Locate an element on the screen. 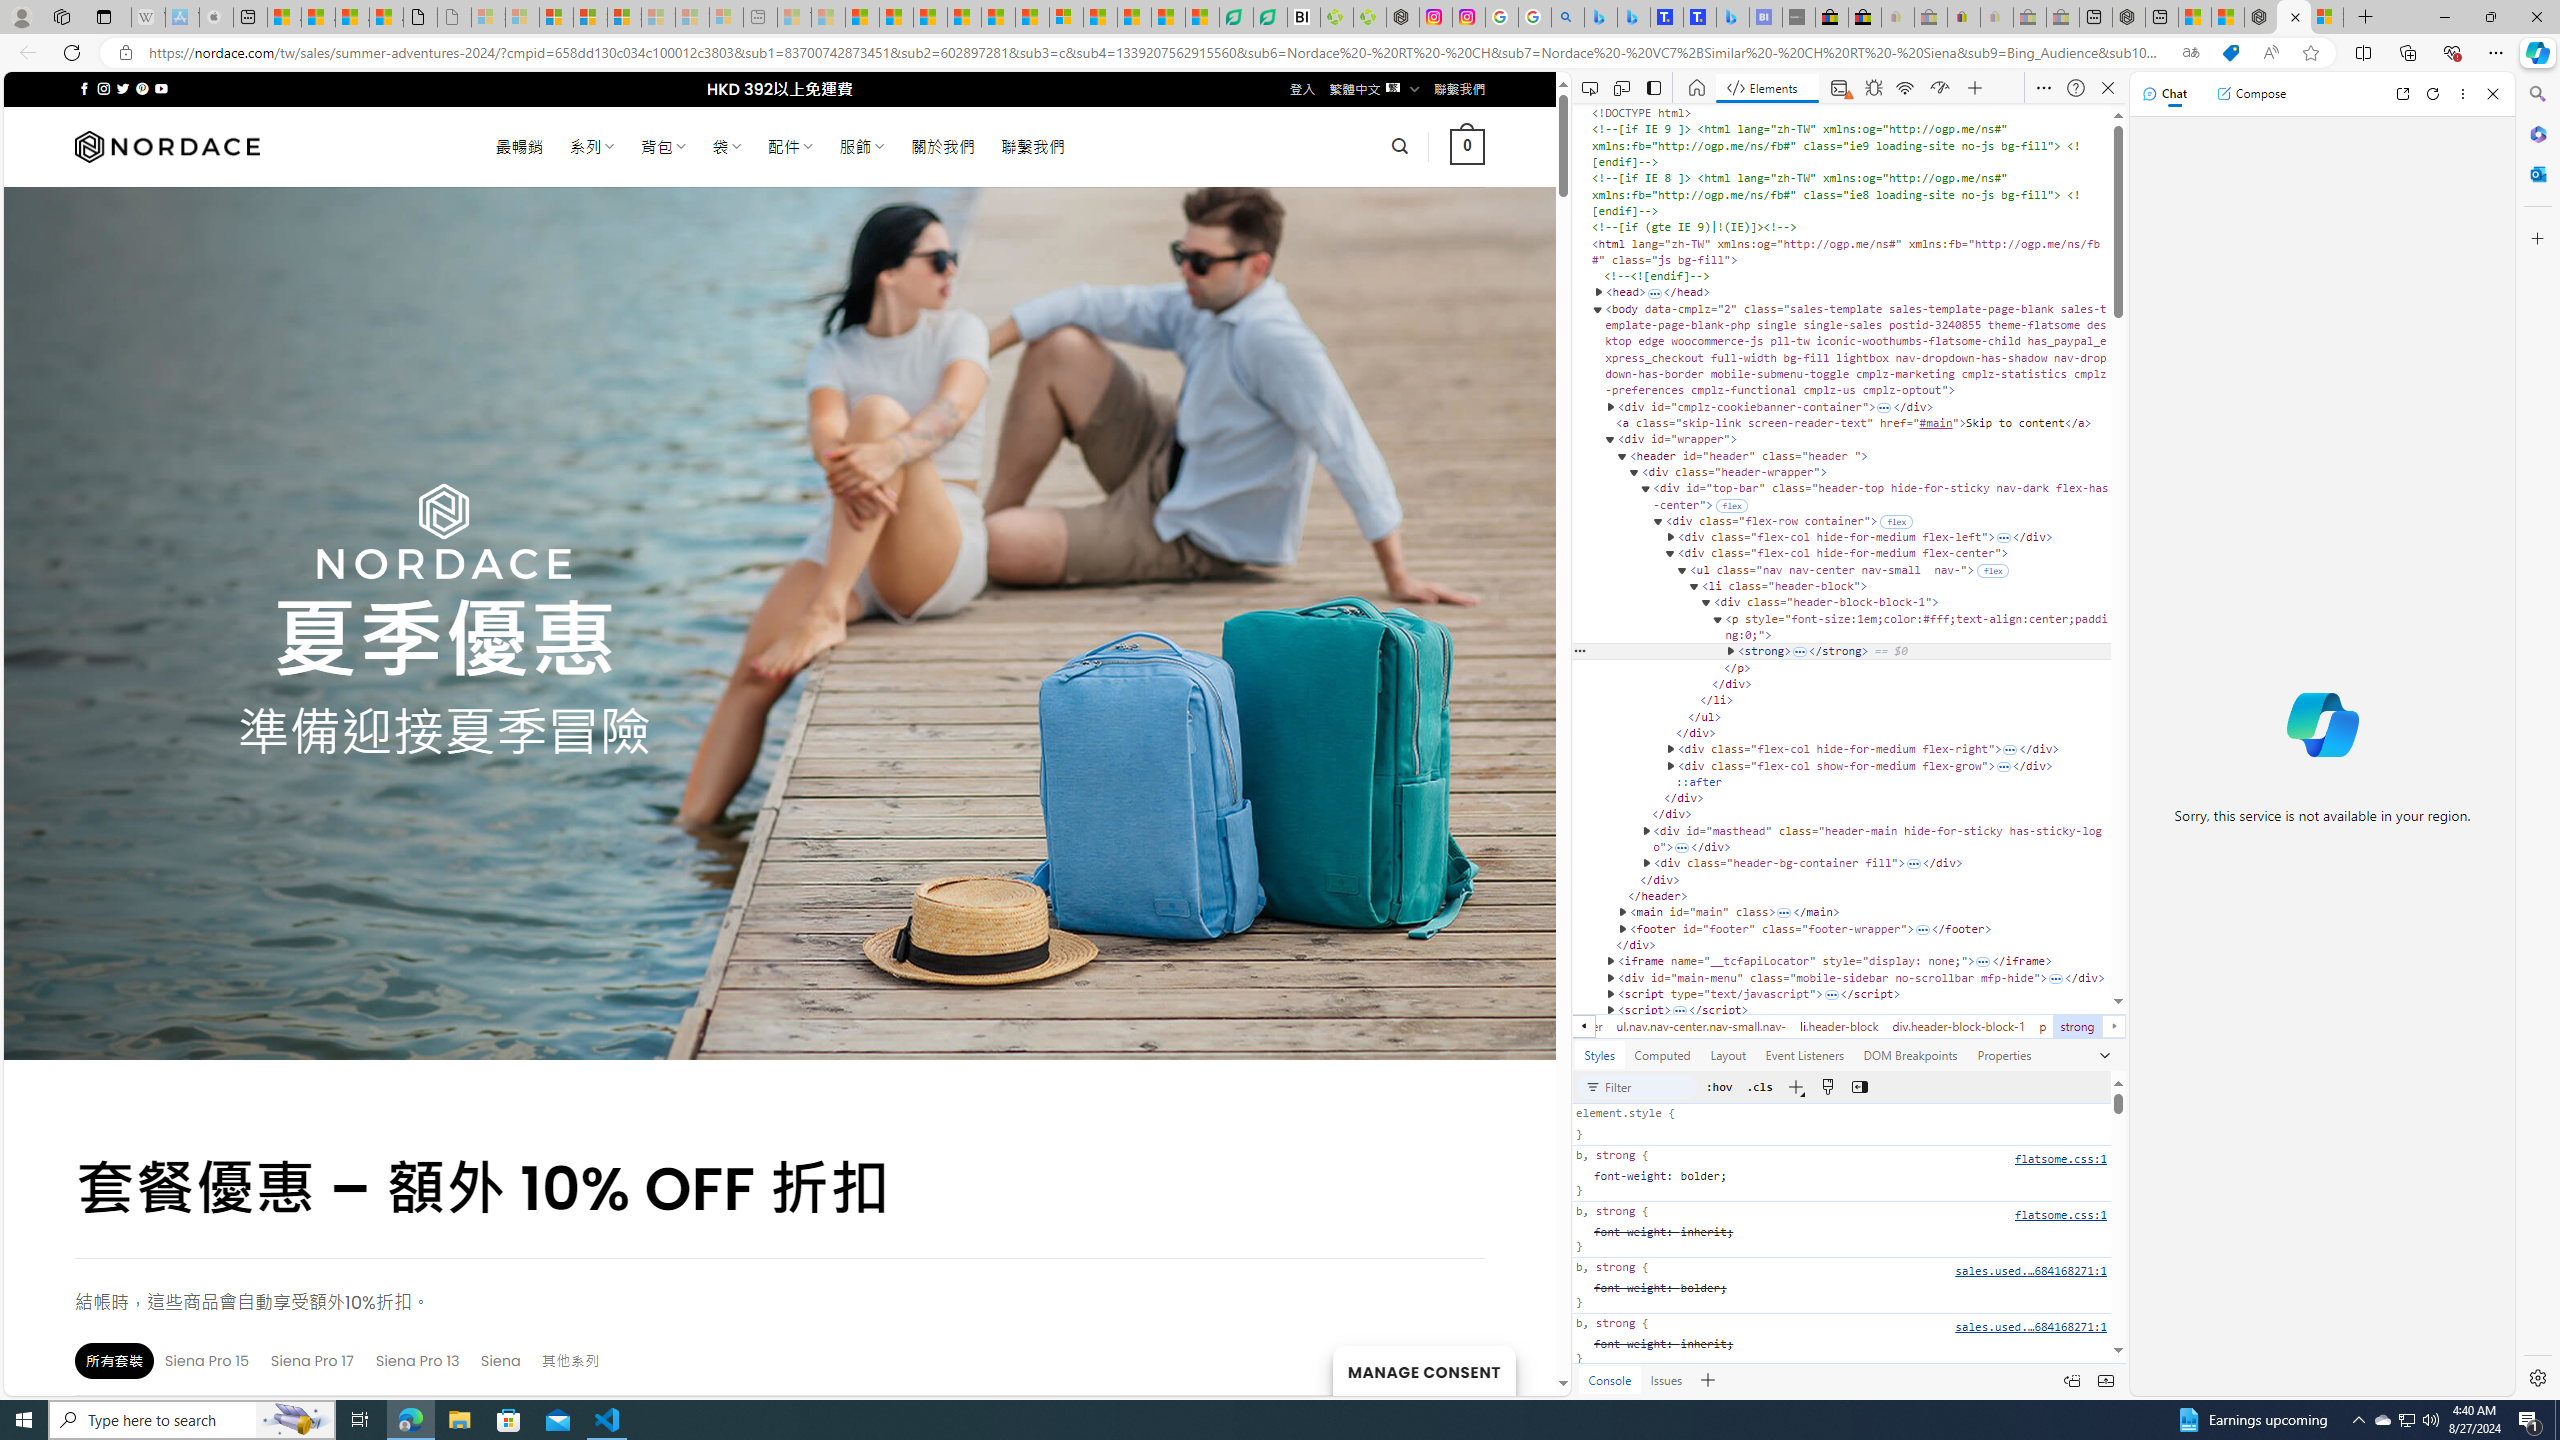  Nordace is located at coordinates (168, 146).